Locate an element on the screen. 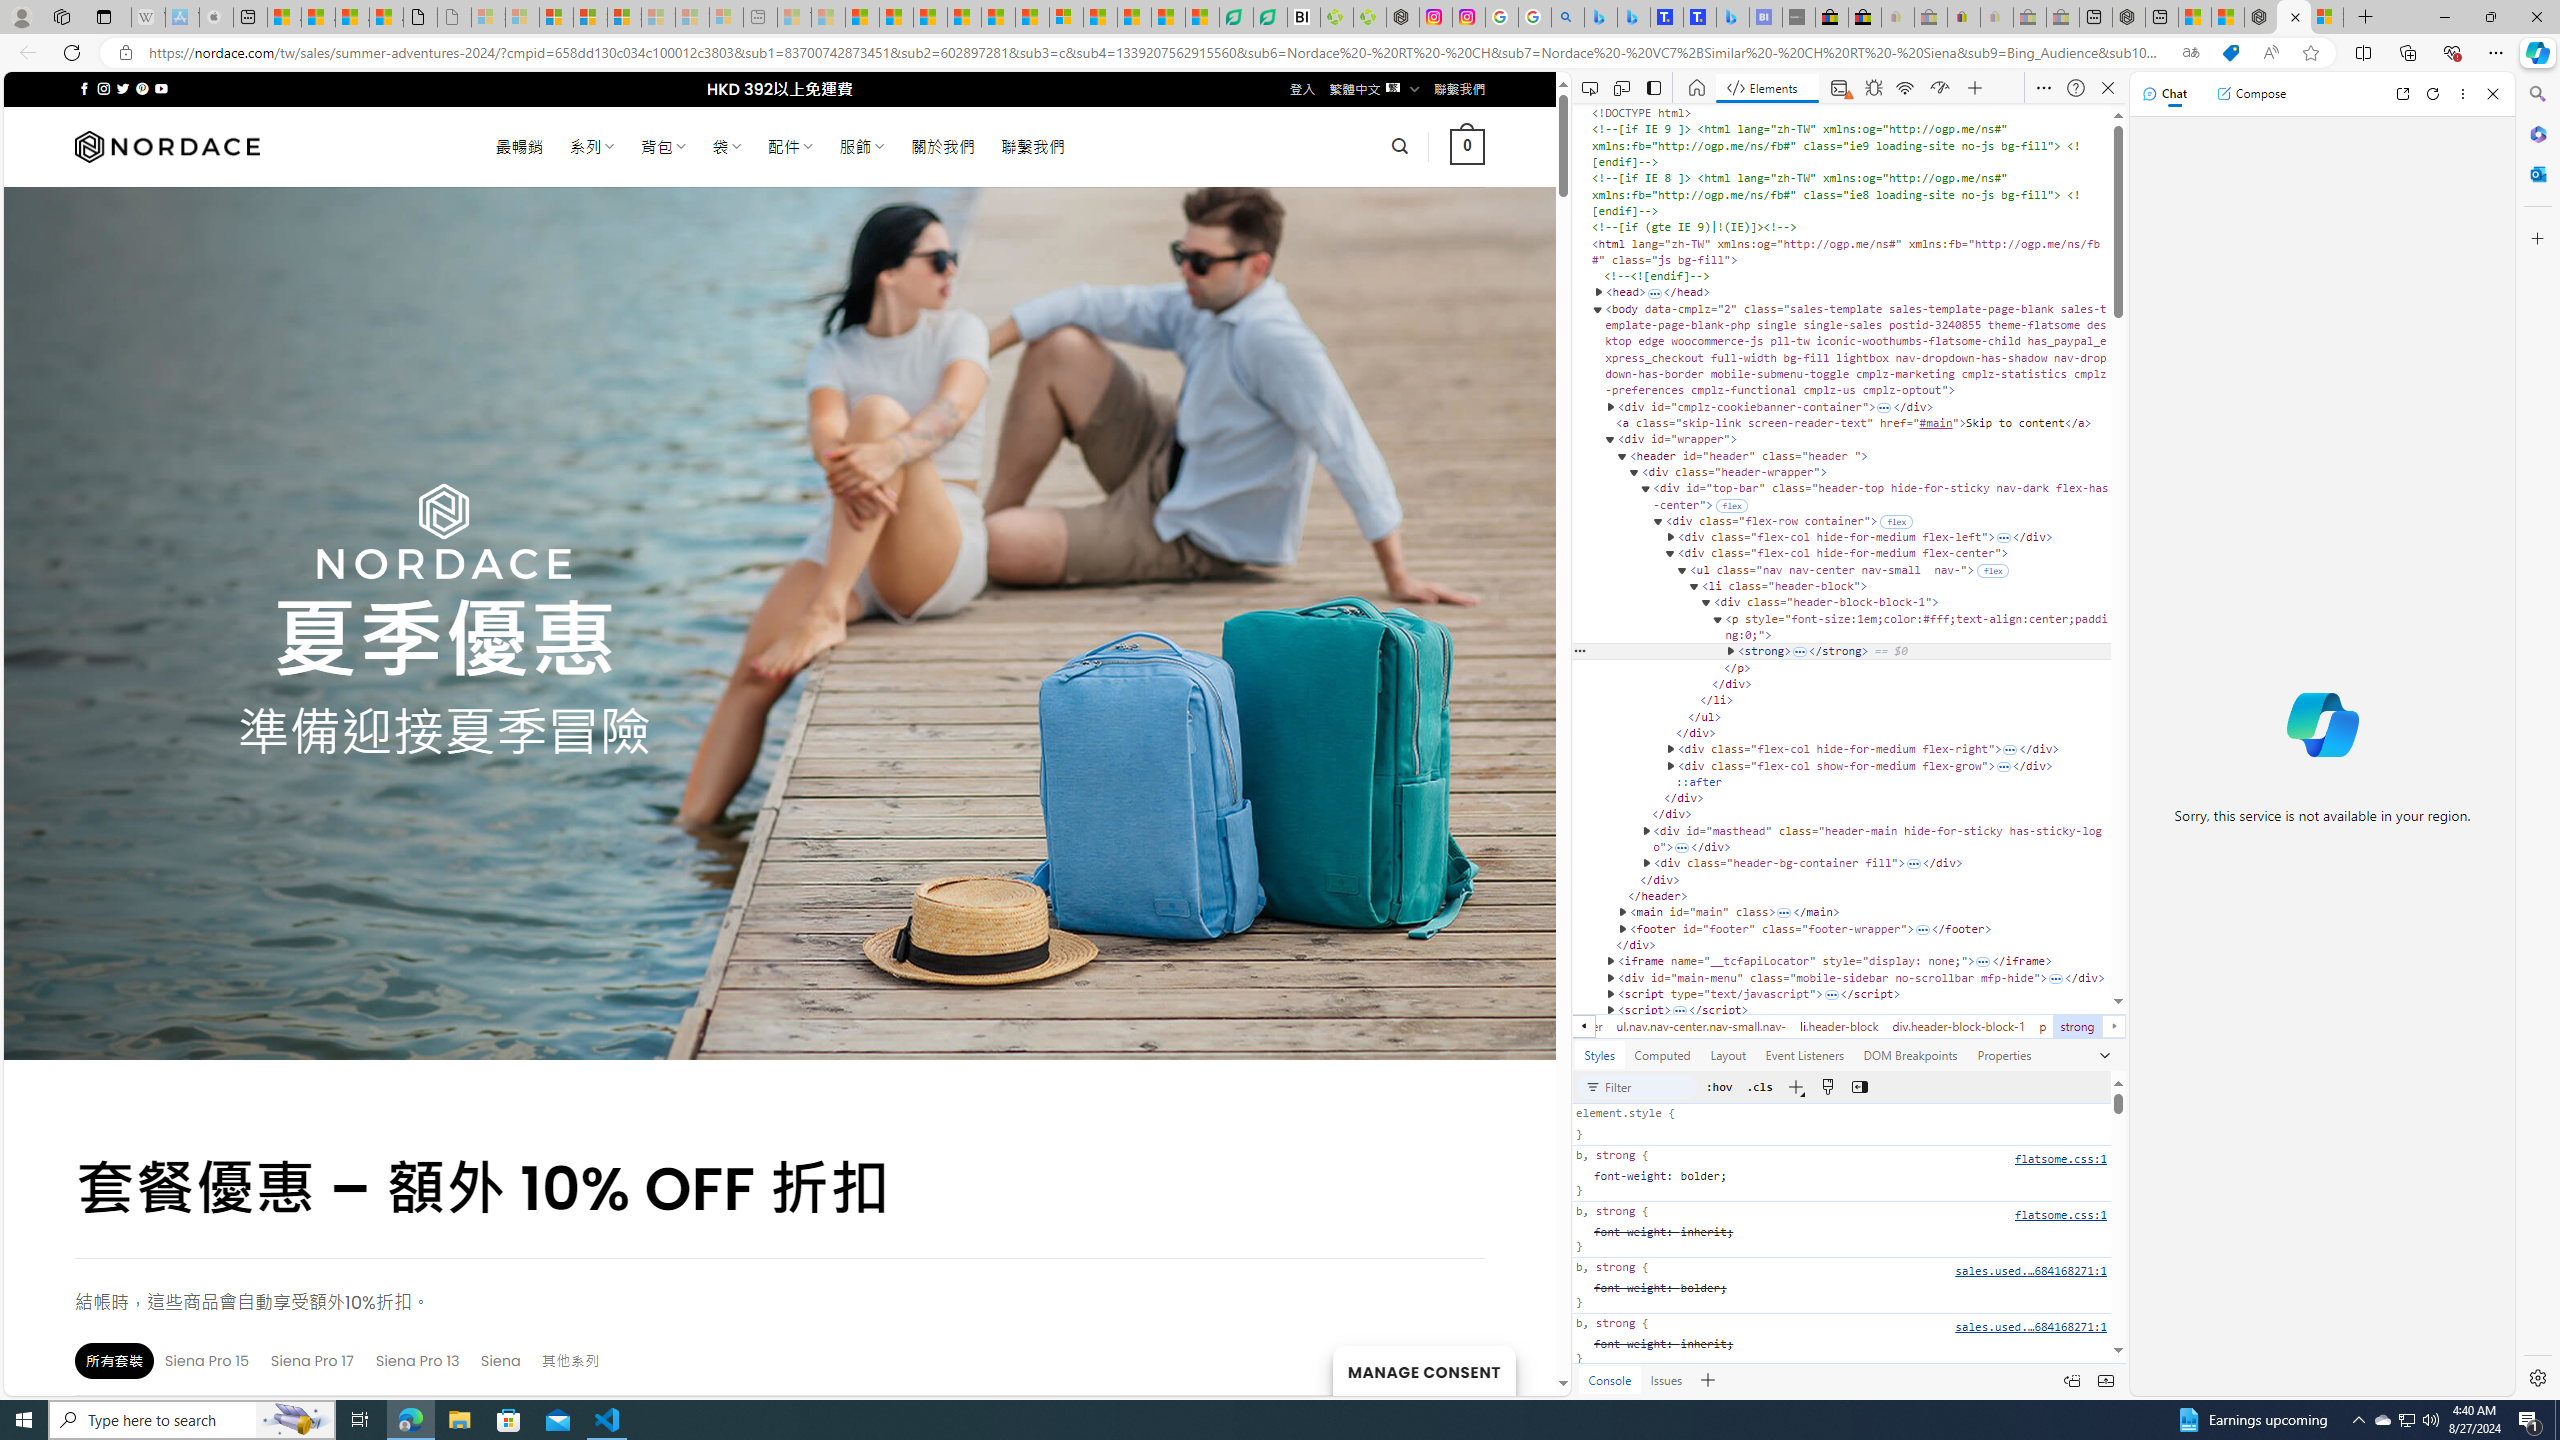  Nordace is located at coordinates (168, 146).